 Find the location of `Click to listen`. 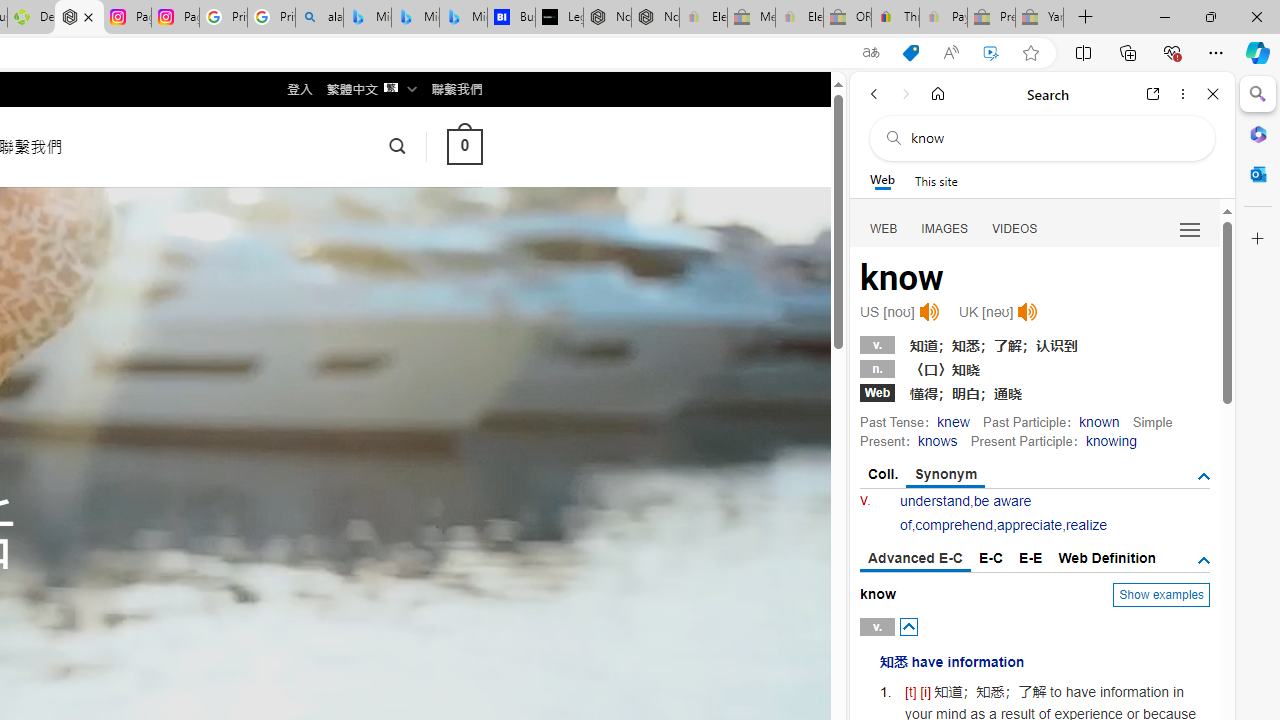

Click to listen is located at coordinates (1028, 312).